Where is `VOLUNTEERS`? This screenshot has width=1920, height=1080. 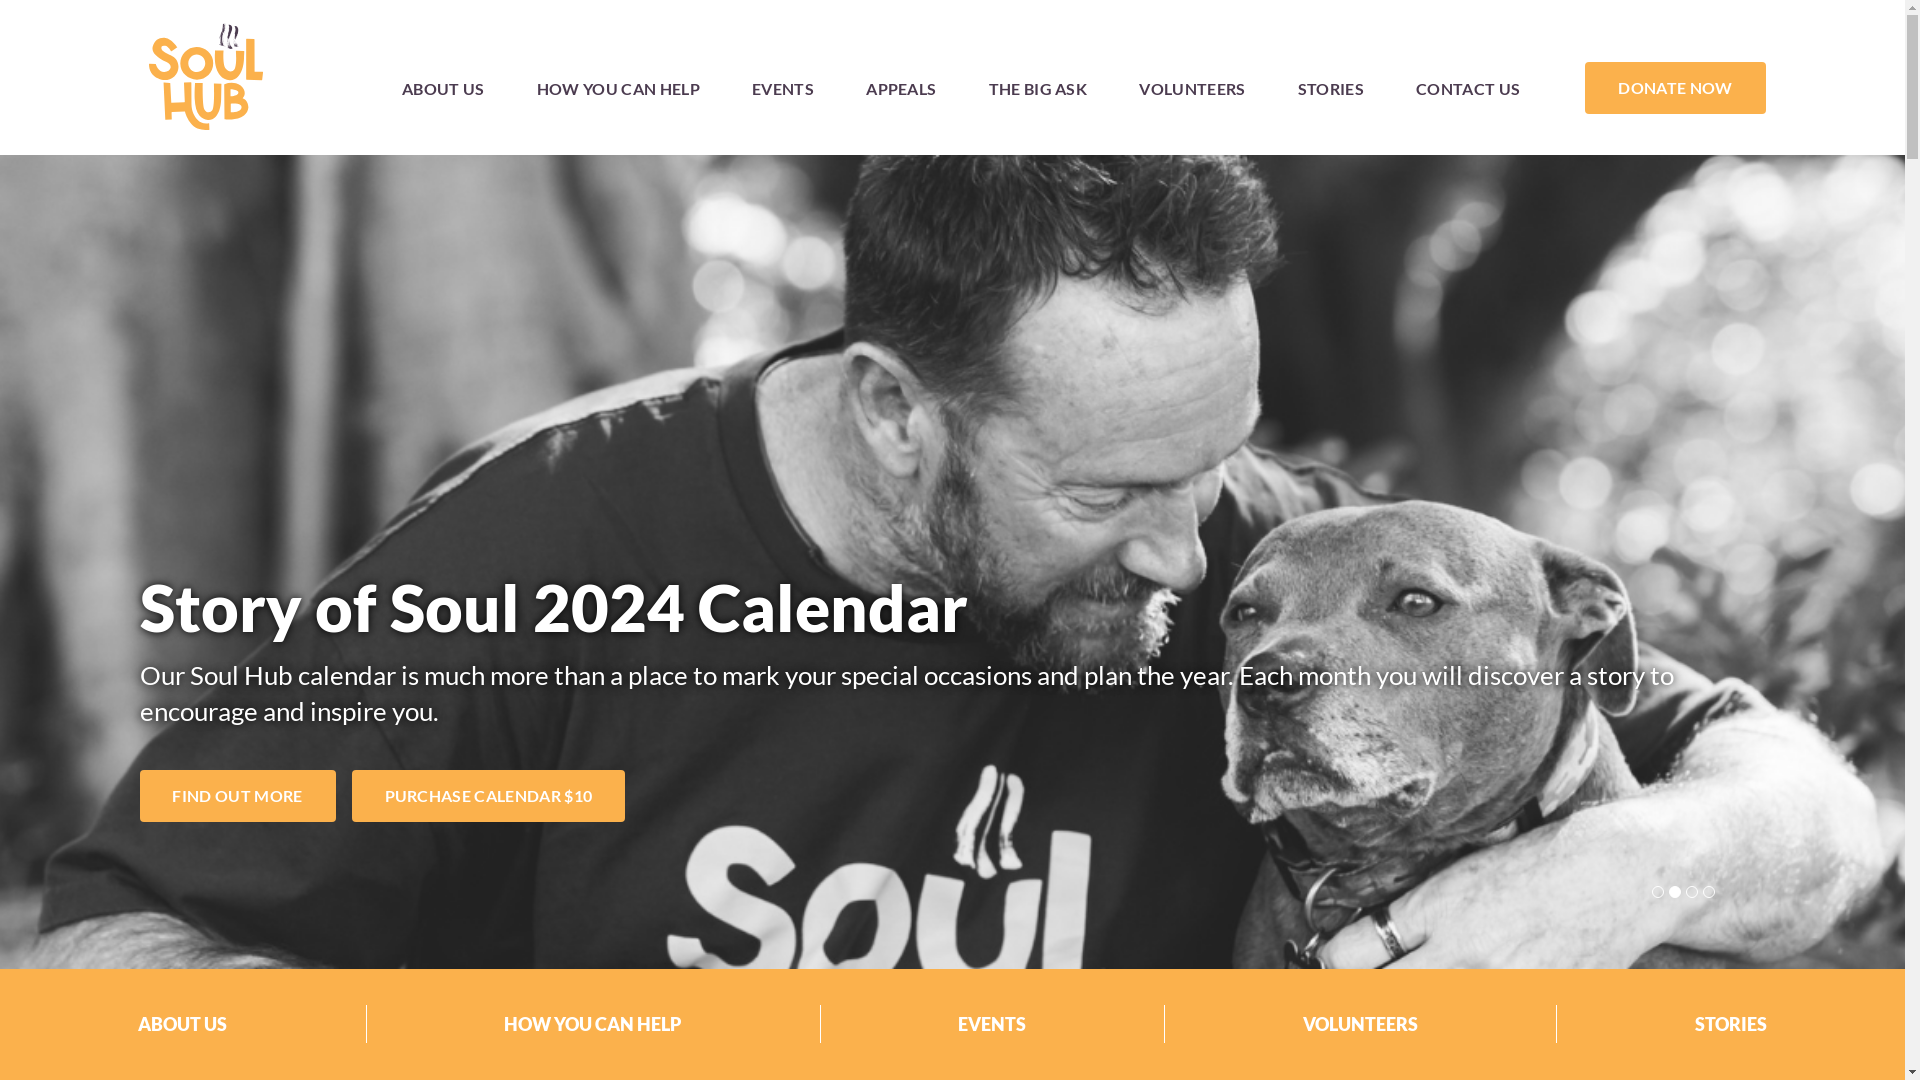 VOLUNTEERS is located at coordinates (1192, 88).